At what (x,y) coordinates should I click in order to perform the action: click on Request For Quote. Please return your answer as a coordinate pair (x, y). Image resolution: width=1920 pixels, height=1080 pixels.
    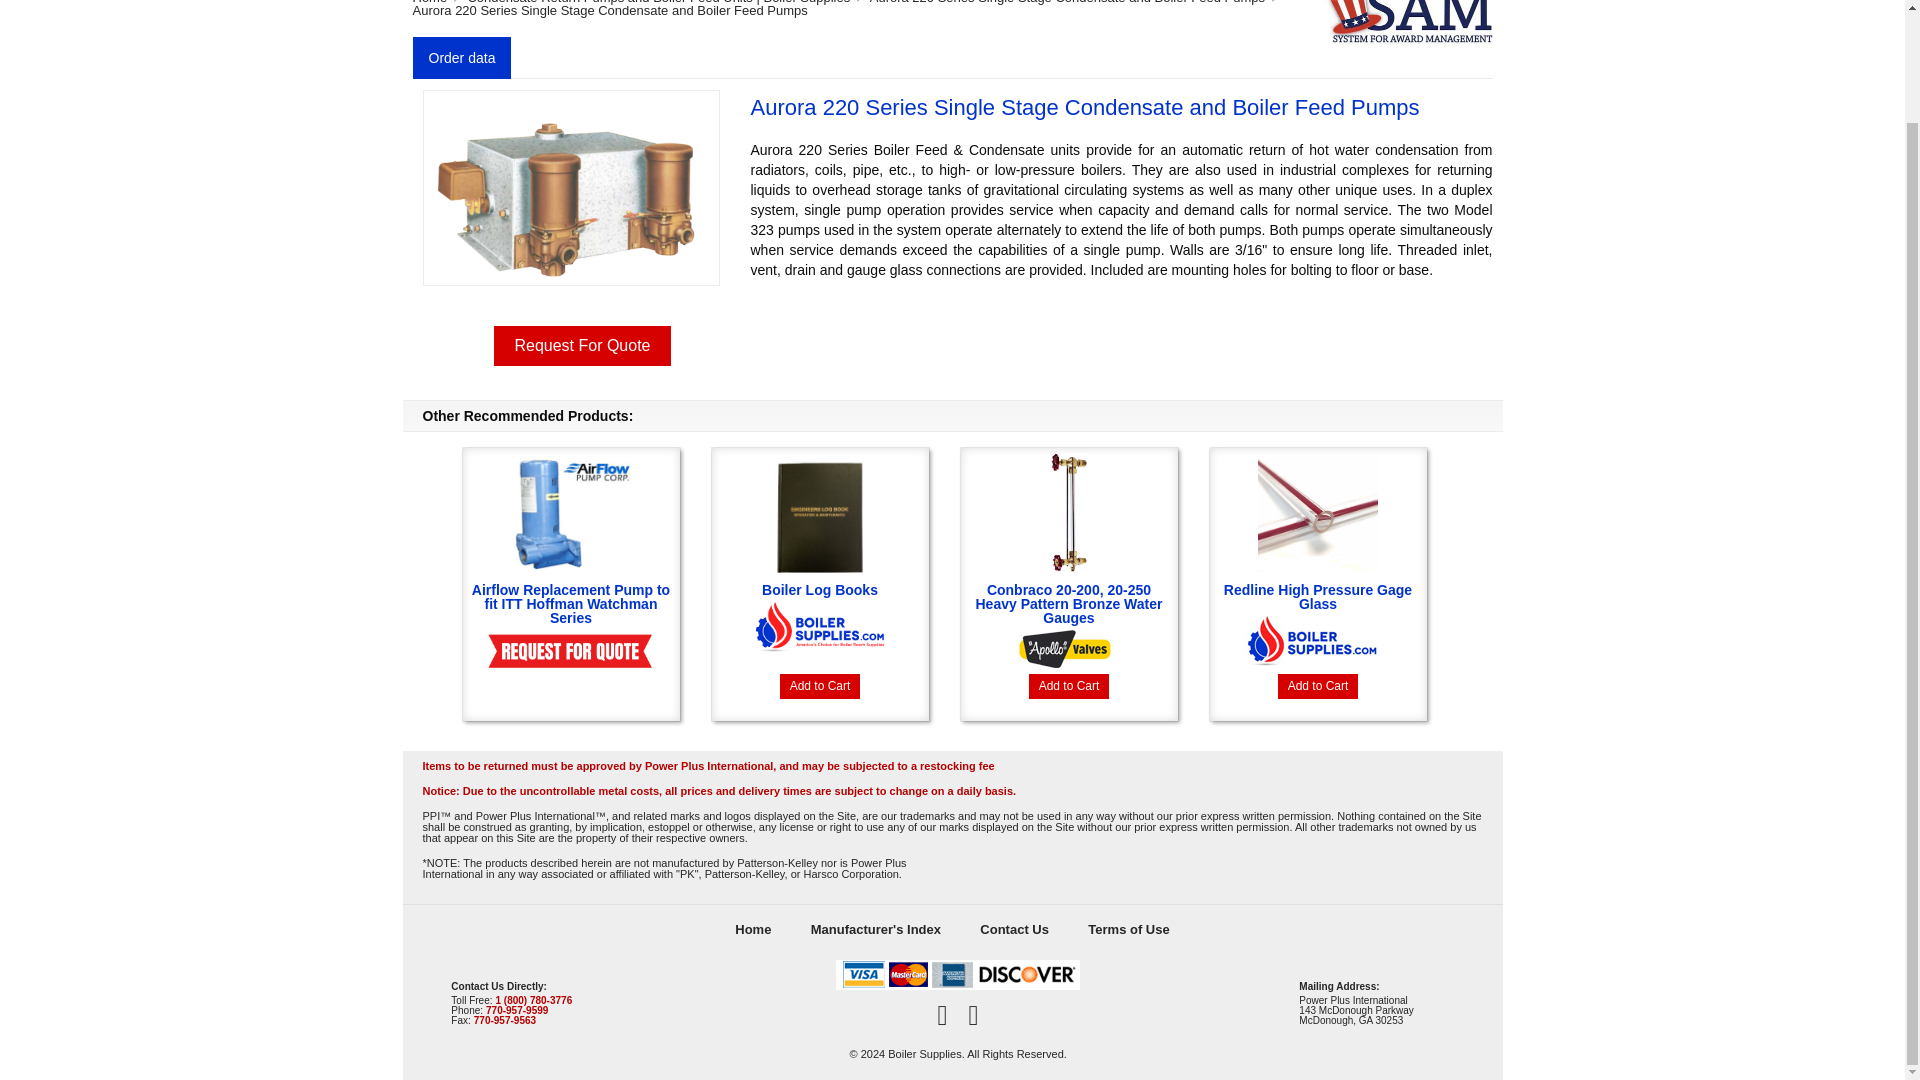
    Looking at the image, I should click on (582, 346).